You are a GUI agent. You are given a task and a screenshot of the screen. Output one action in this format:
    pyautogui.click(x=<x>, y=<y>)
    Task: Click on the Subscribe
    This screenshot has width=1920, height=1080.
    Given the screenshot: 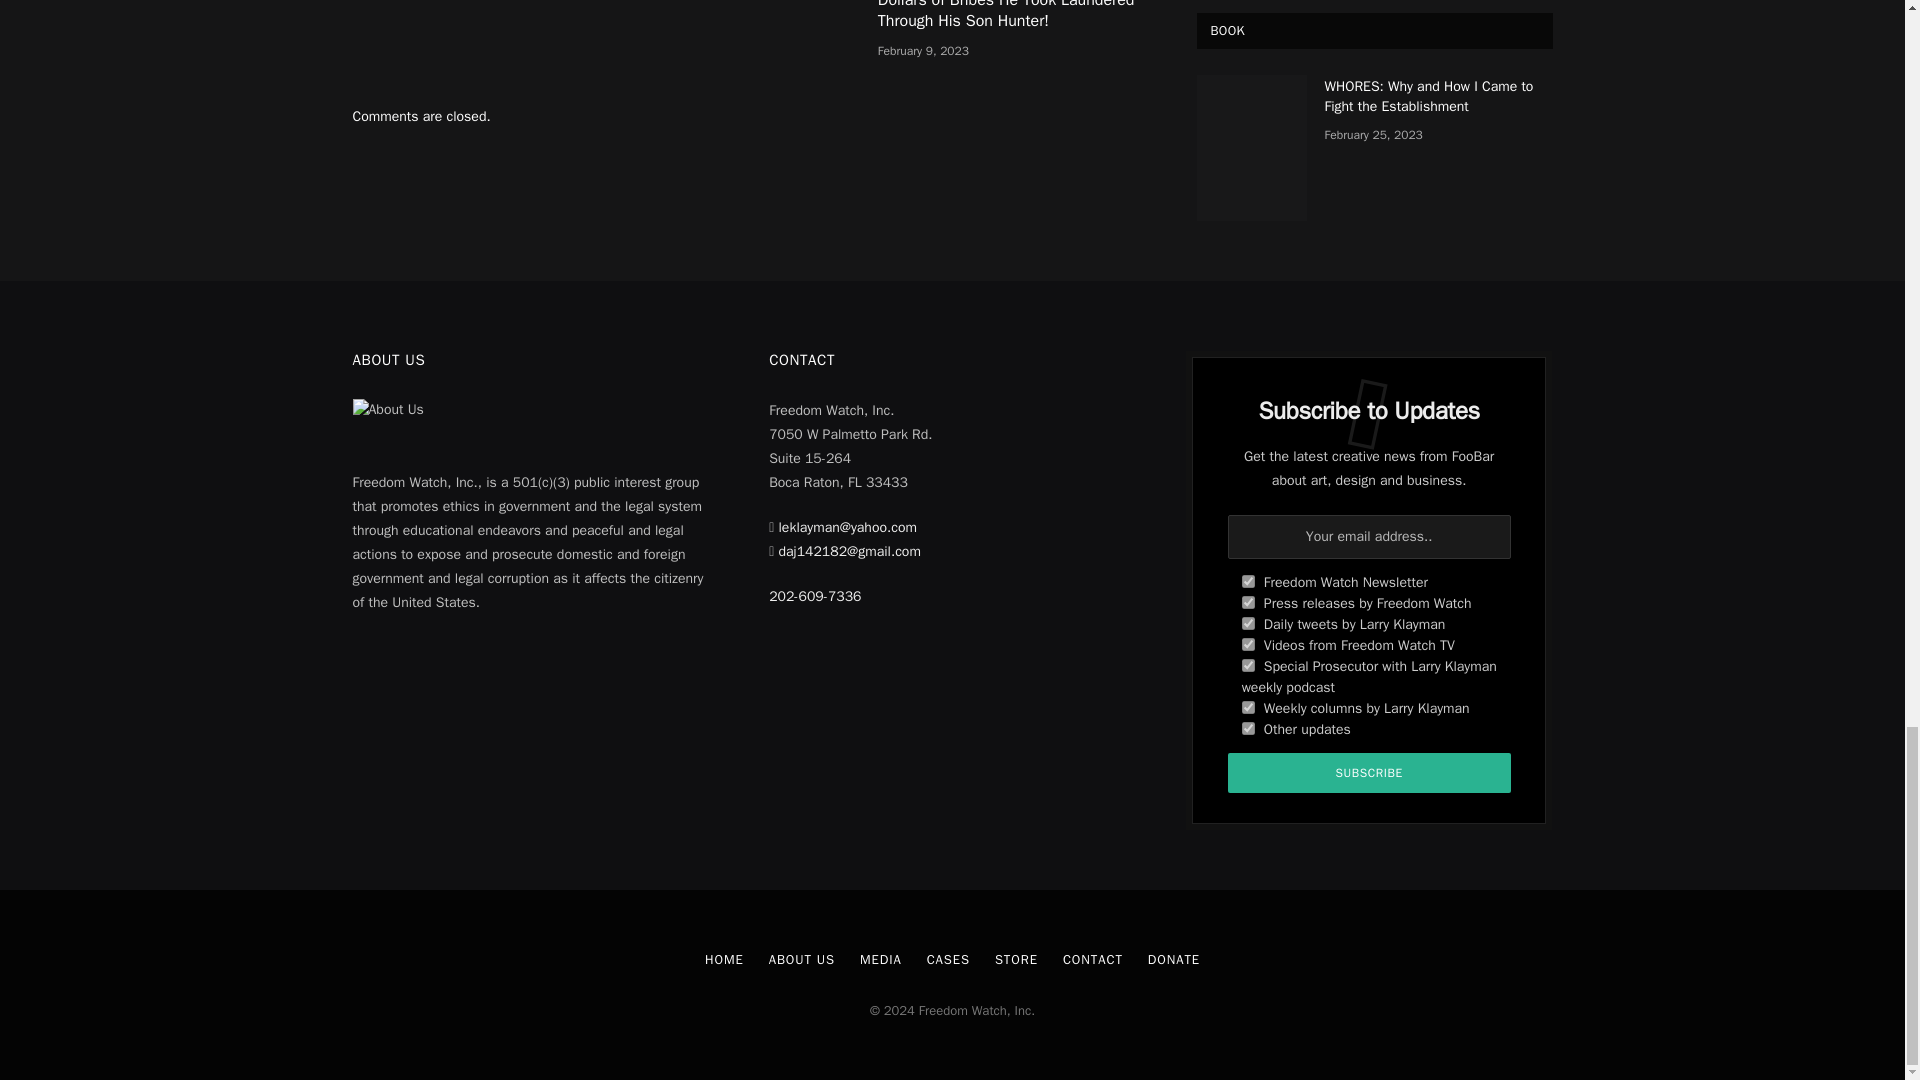 What is the action you would take?
    pyautogui.click(x=1370, y=772)
    